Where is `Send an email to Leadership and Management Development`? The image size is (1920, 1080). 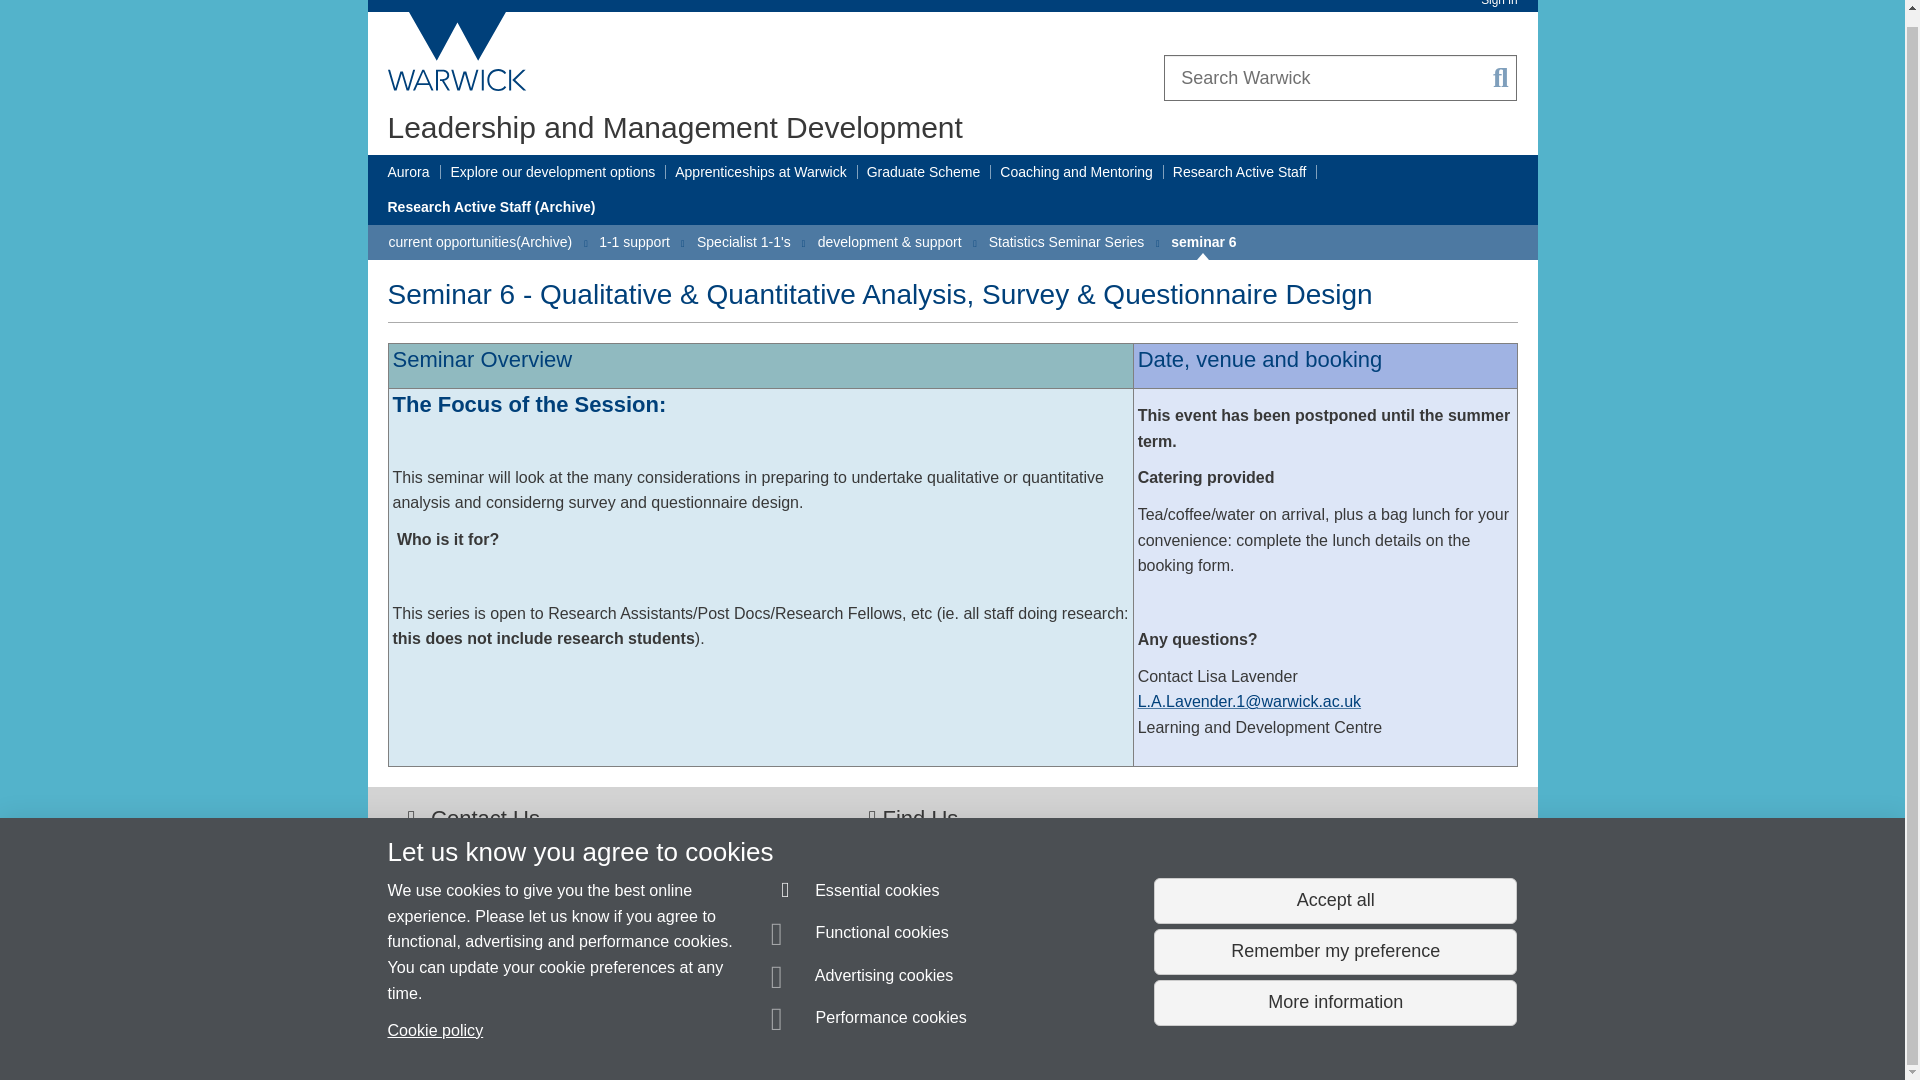
Send an email to Leadership and Management Development is located at coordinates (578, 992).